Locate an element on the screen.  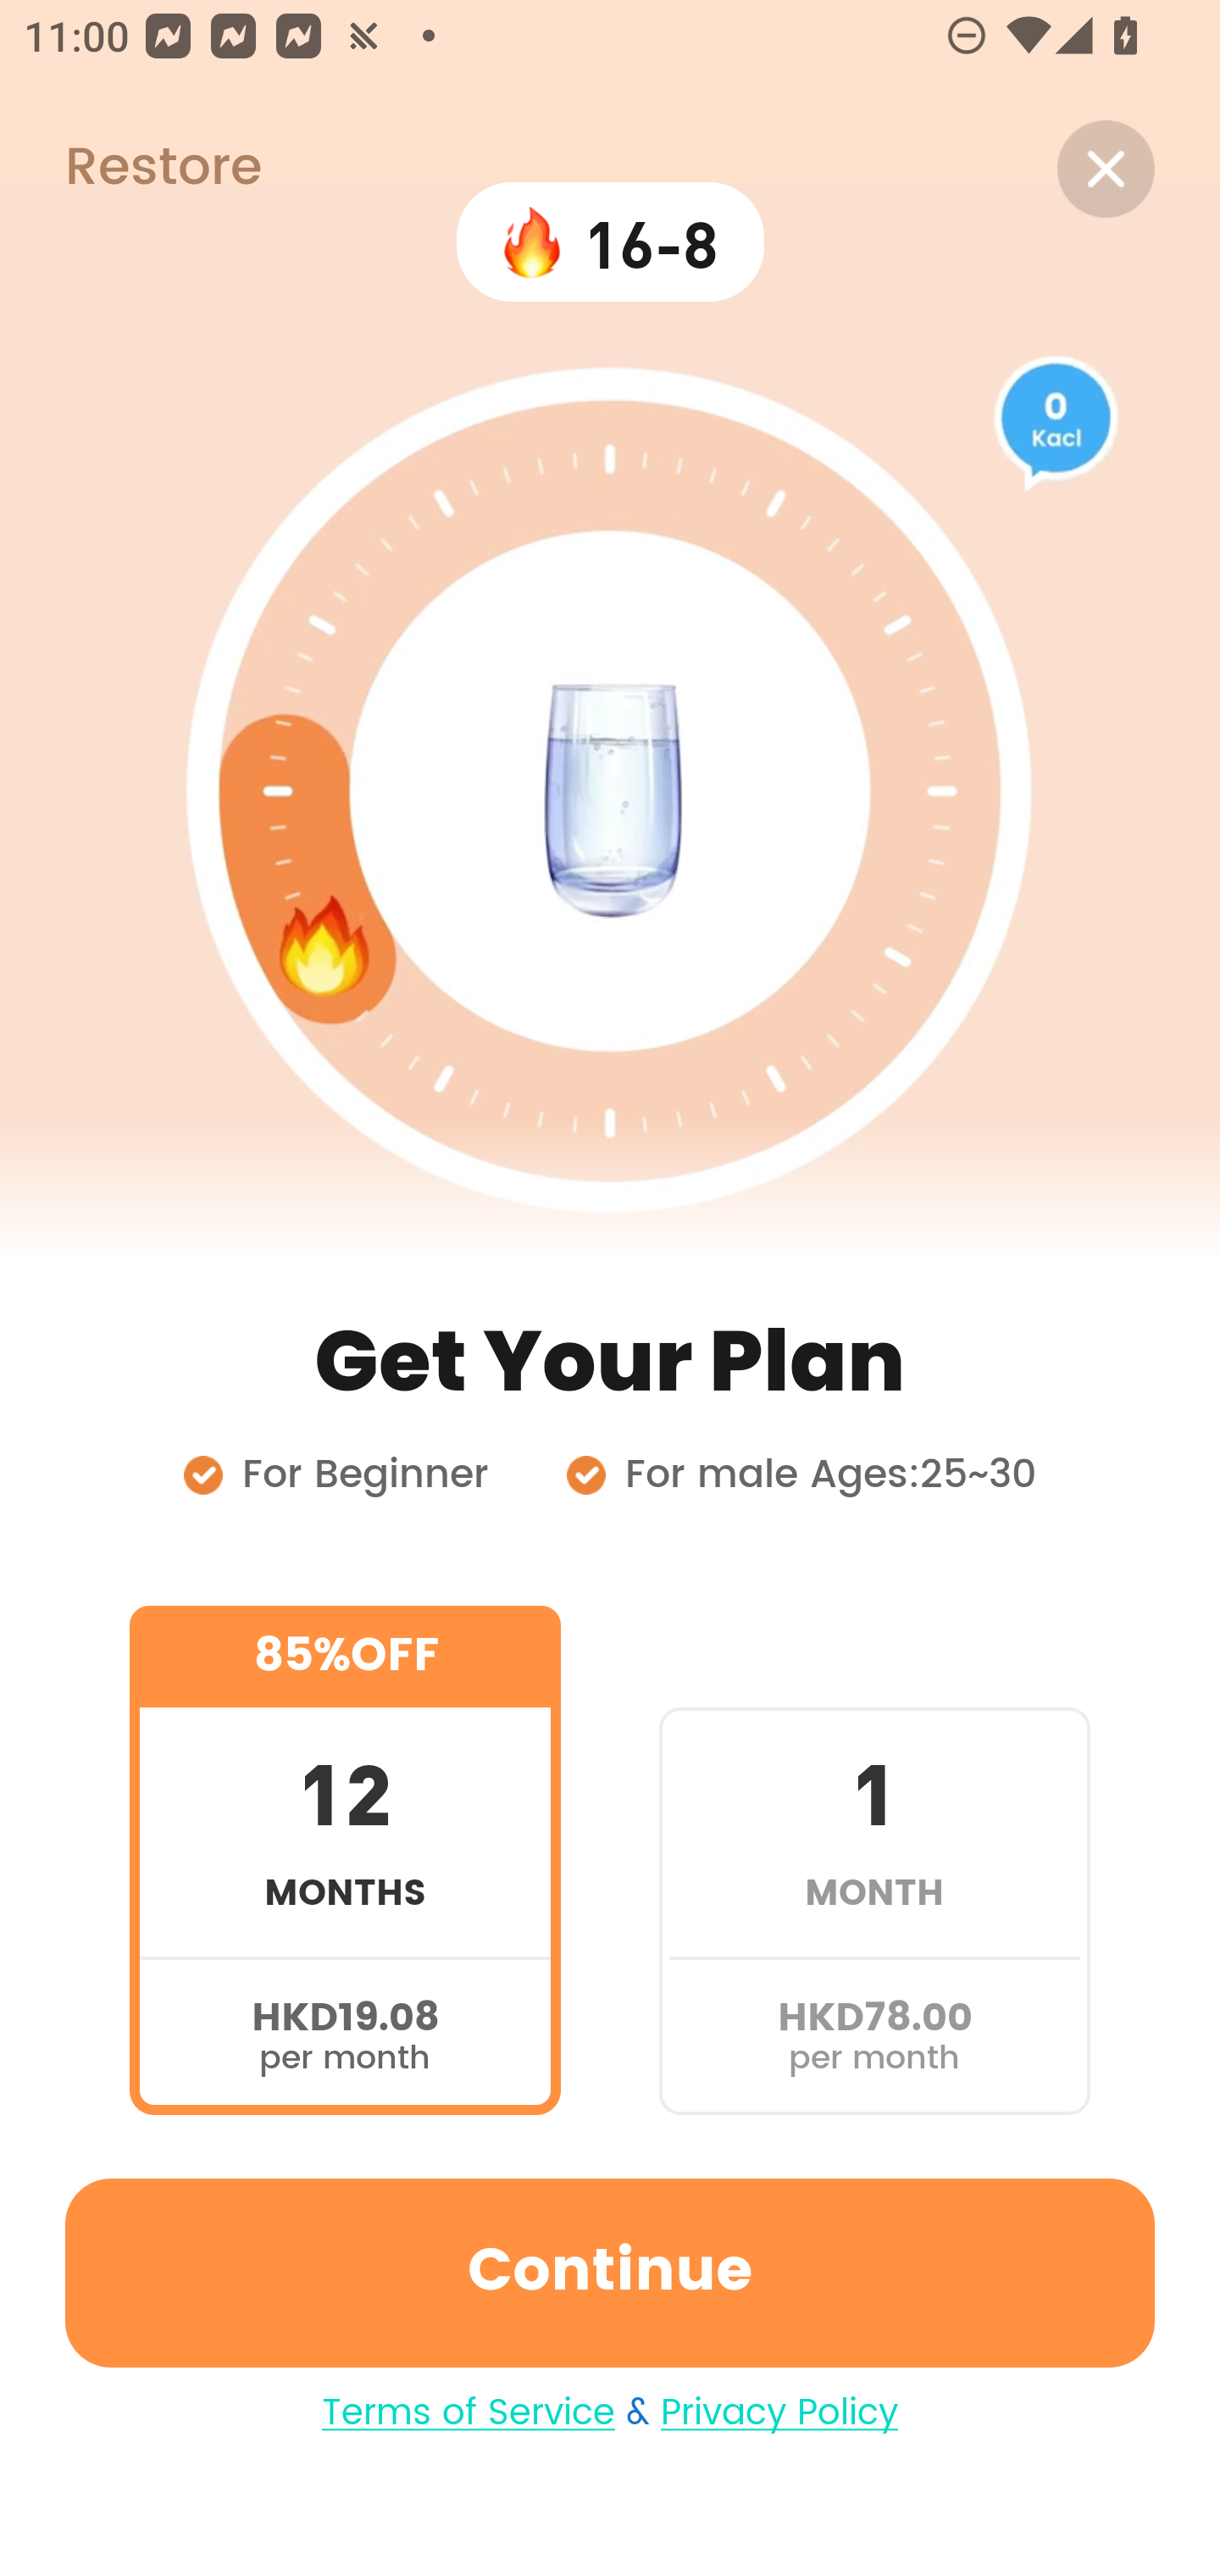
Restore is located at coordinates (130, 169).